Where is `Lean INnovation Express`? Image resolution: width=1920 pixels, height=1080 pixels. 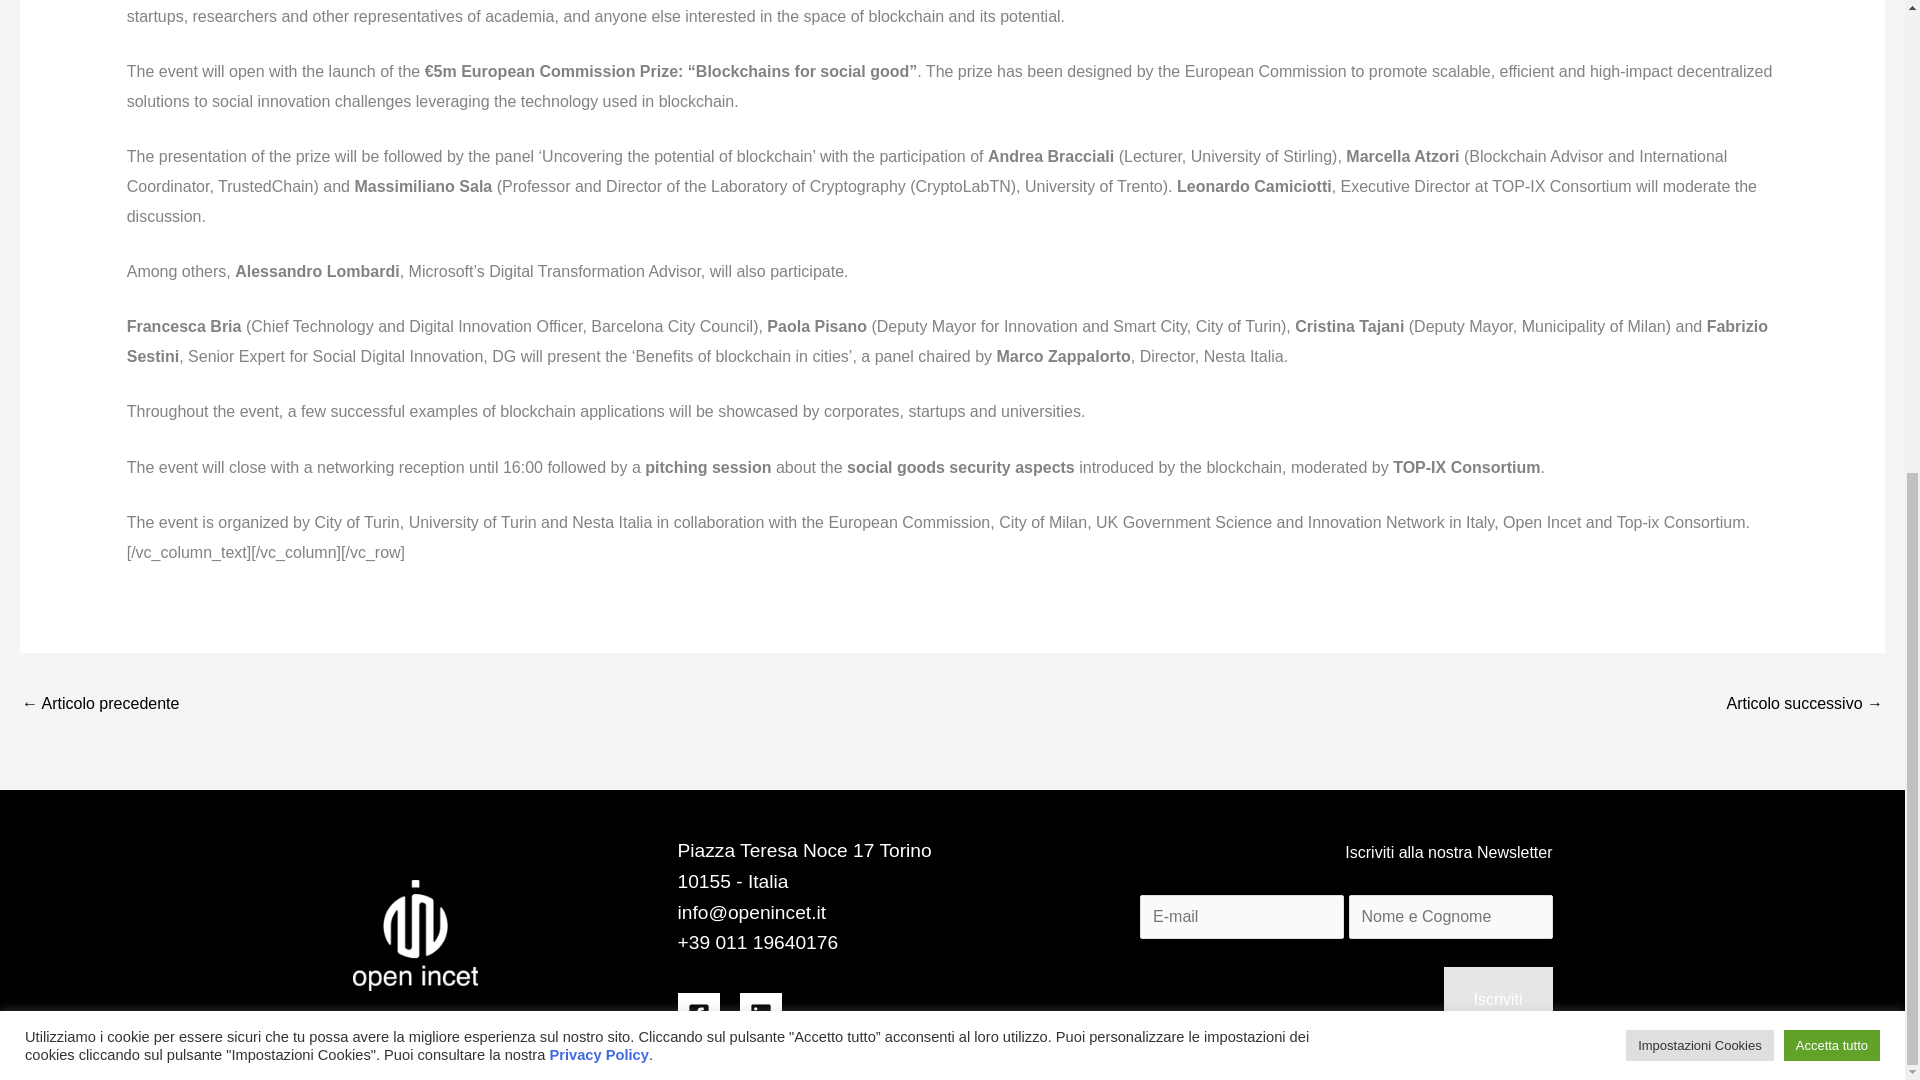 Lean INnovation Express is located at coordinates (100, 704).